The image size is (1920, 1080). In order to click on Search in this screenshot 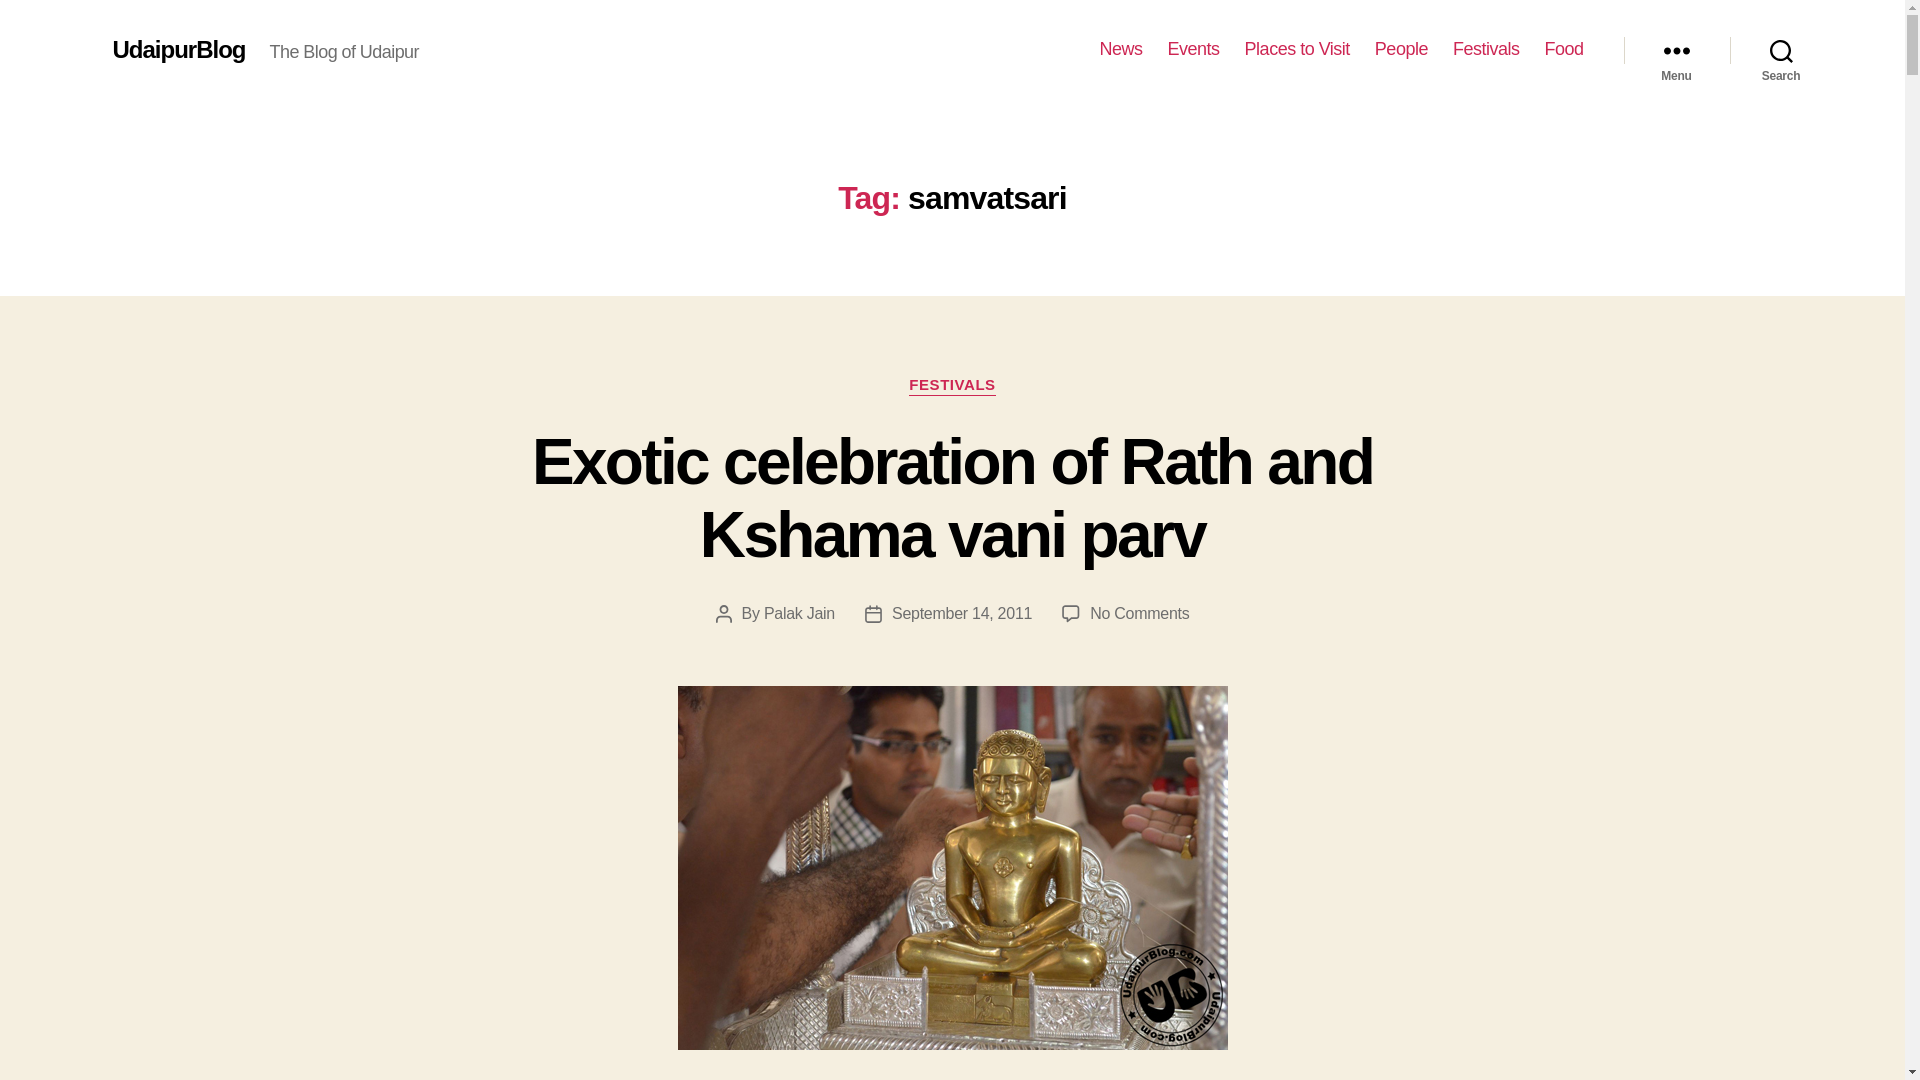, I will do `click(1781, 50)`.